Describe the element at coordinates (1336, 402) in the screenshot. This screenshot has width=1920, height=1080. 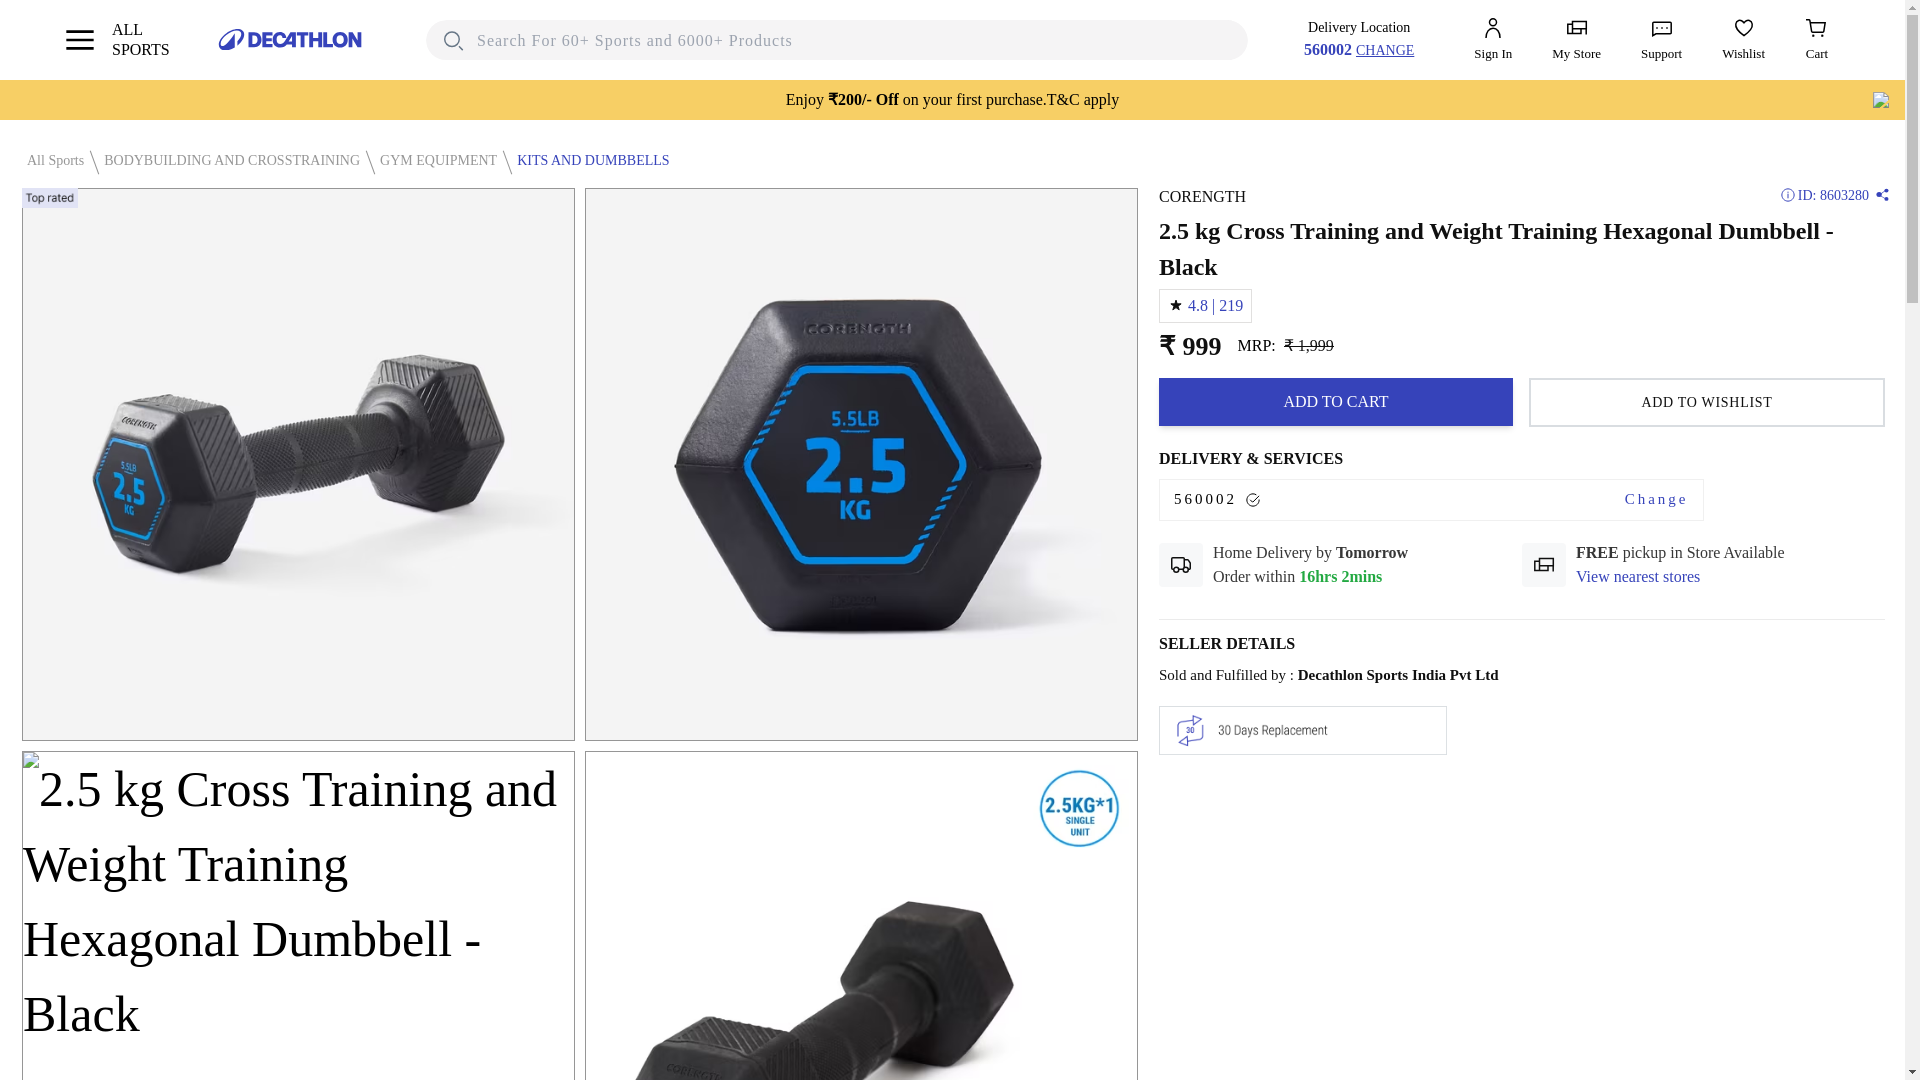
I see `View nearest stores` at that location.